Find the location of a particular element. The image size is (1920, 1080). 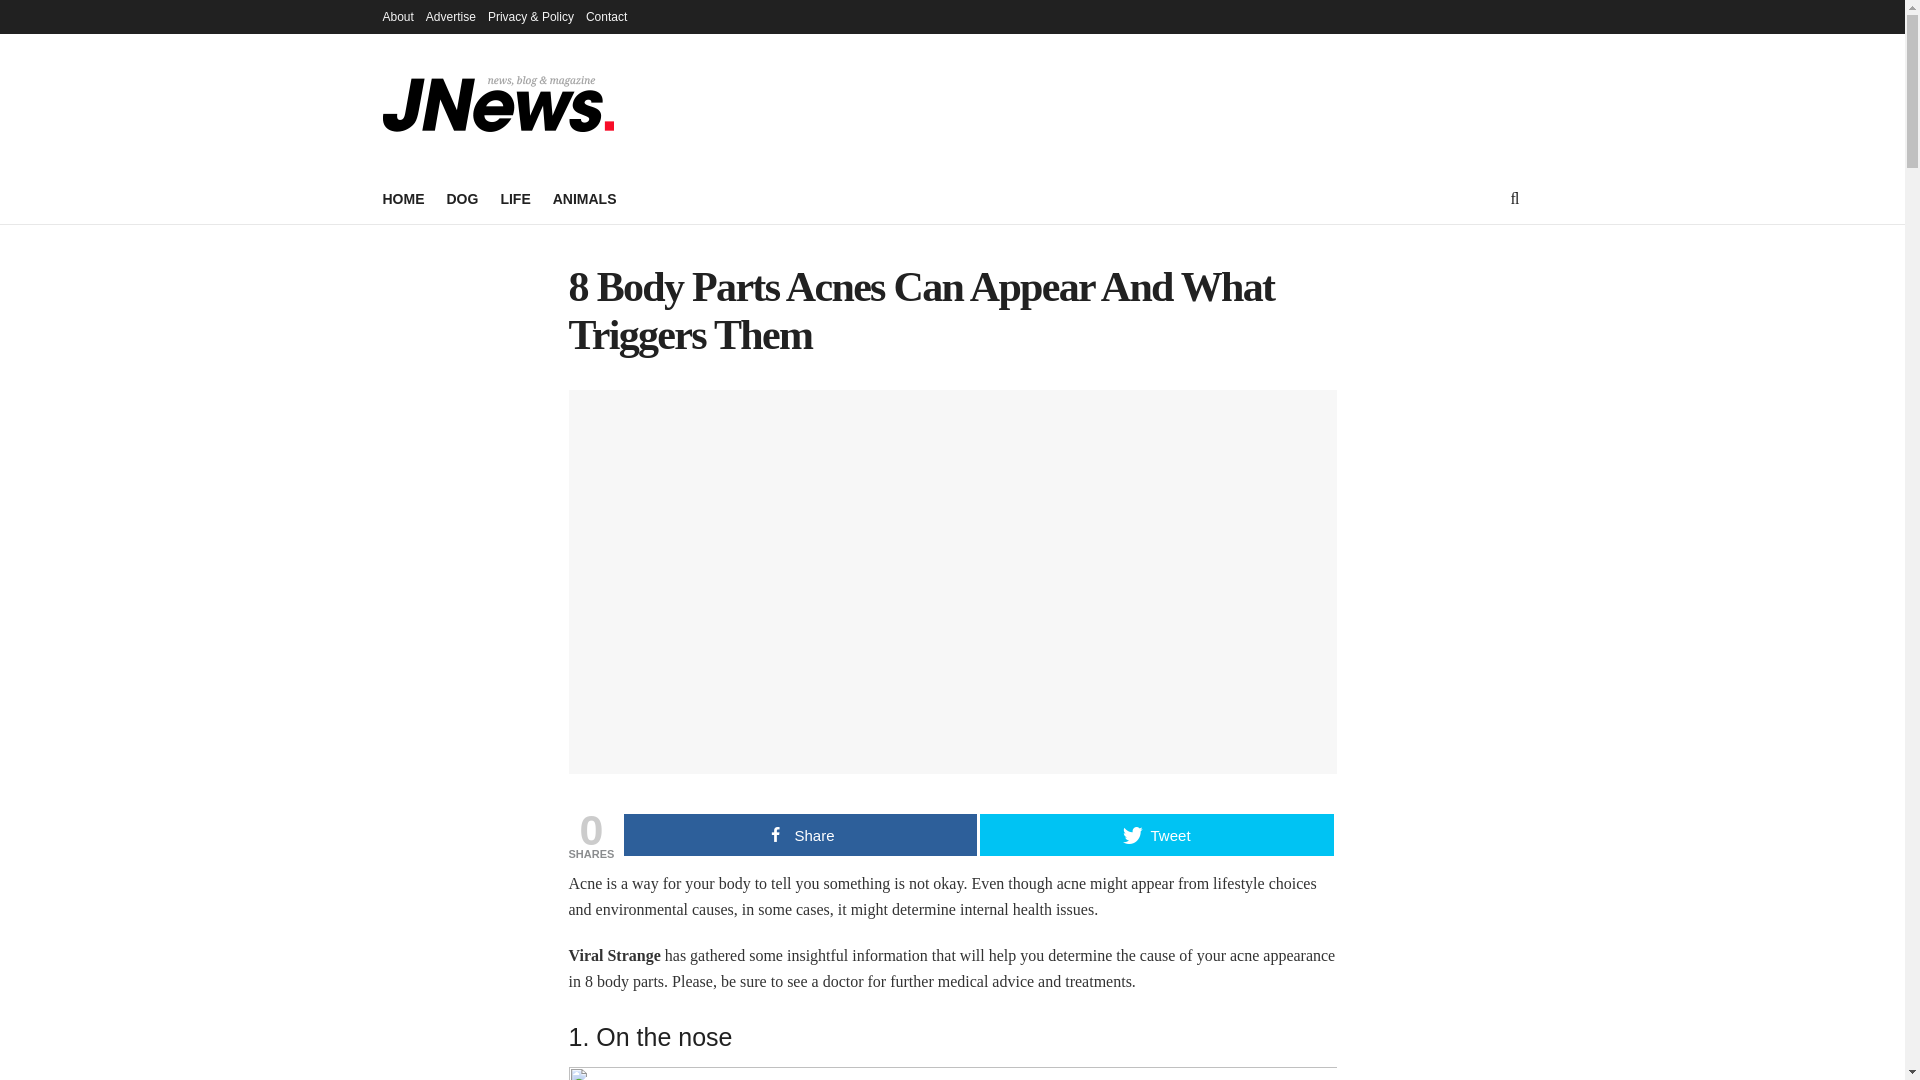

Advertise is located at coordinates (451, 16).